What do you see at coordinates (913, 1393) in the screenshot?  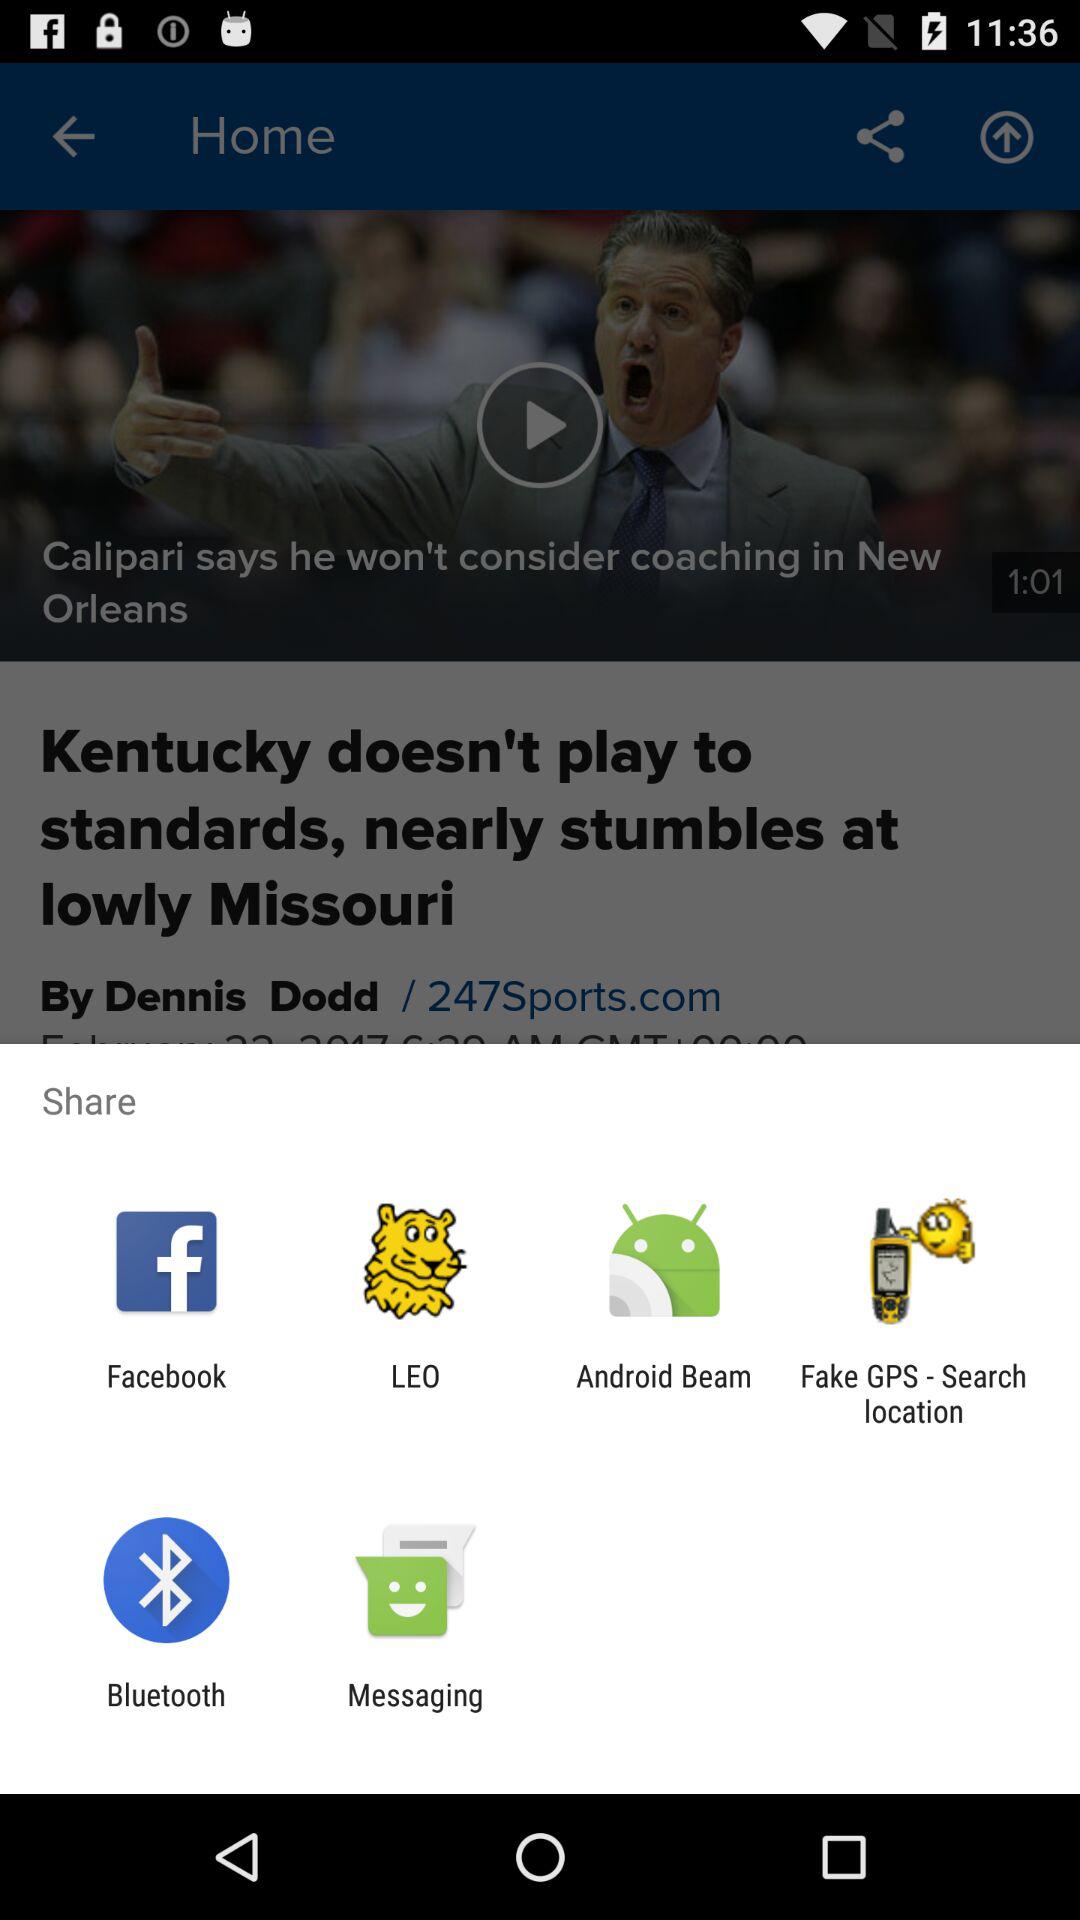 I see `flip until fake gps search` at bounding box center [913, 1393].